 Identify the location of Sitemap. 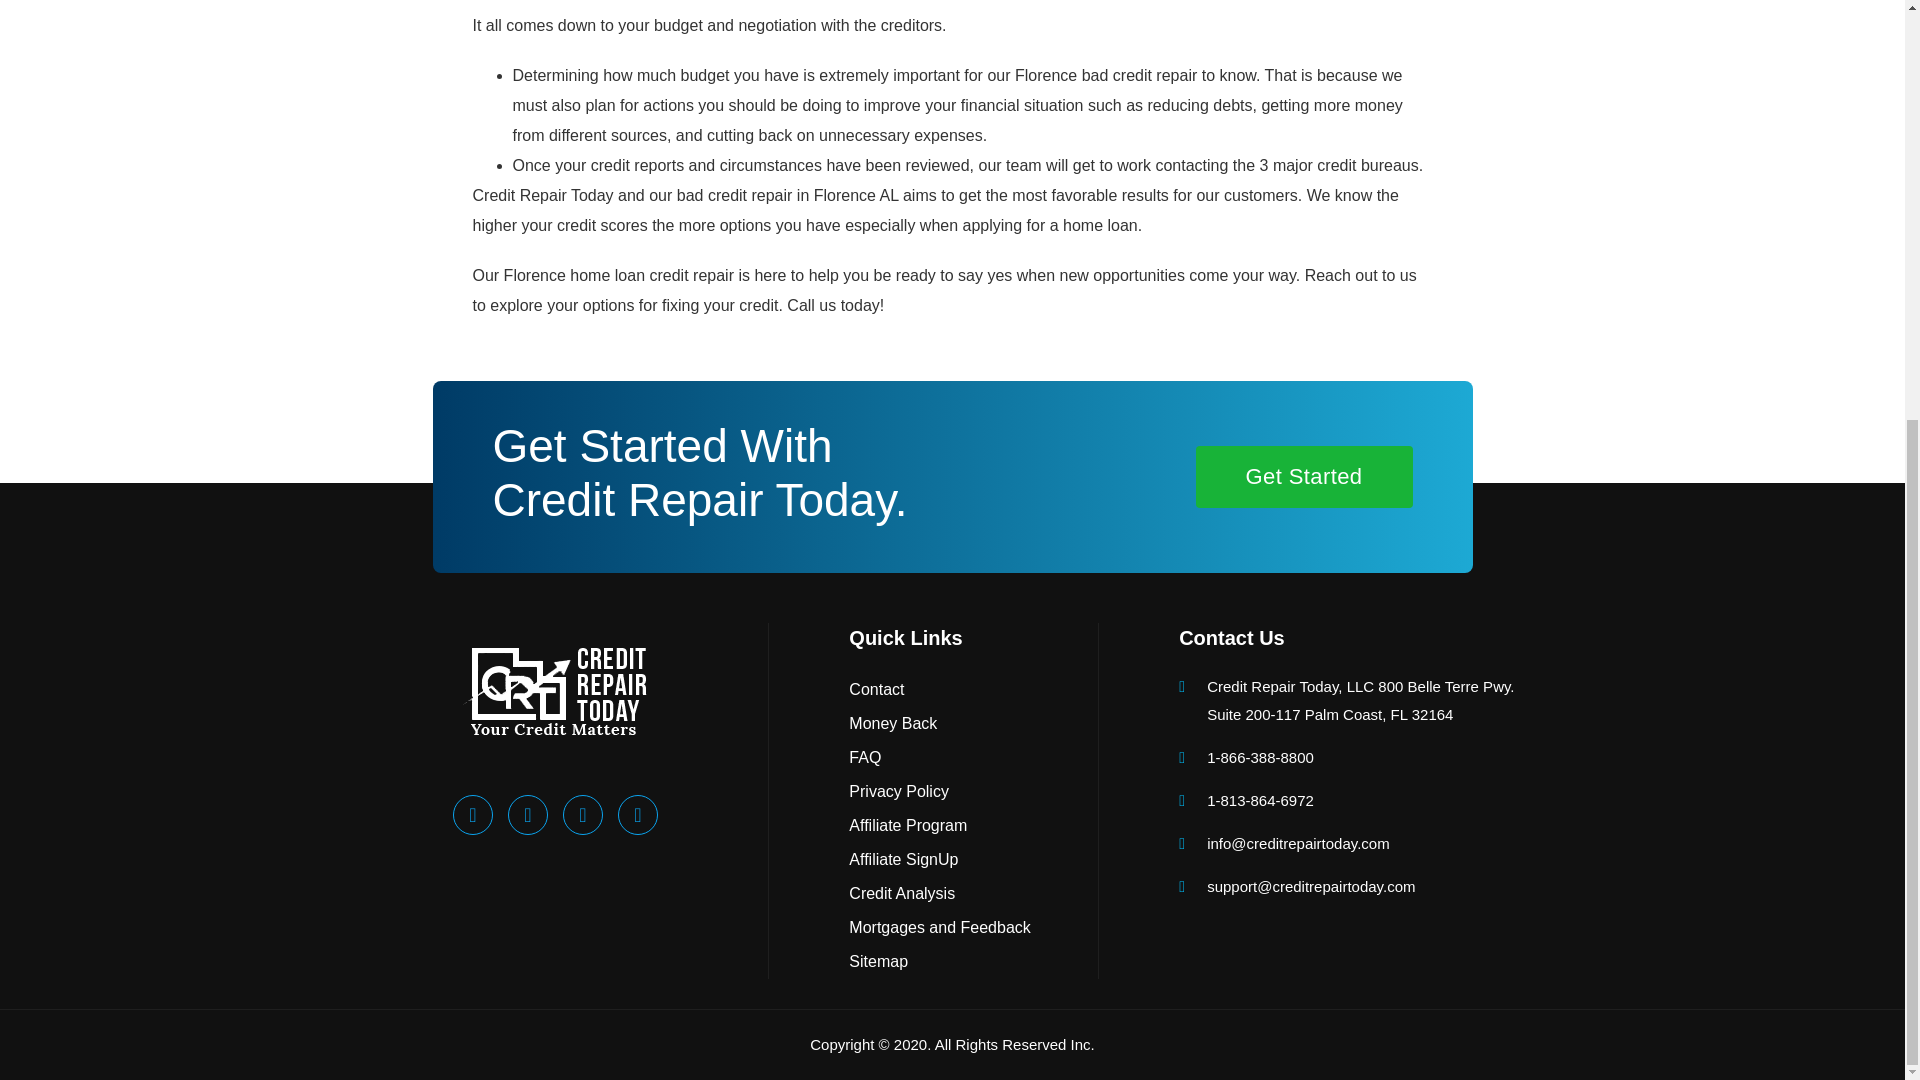
(943, 962).